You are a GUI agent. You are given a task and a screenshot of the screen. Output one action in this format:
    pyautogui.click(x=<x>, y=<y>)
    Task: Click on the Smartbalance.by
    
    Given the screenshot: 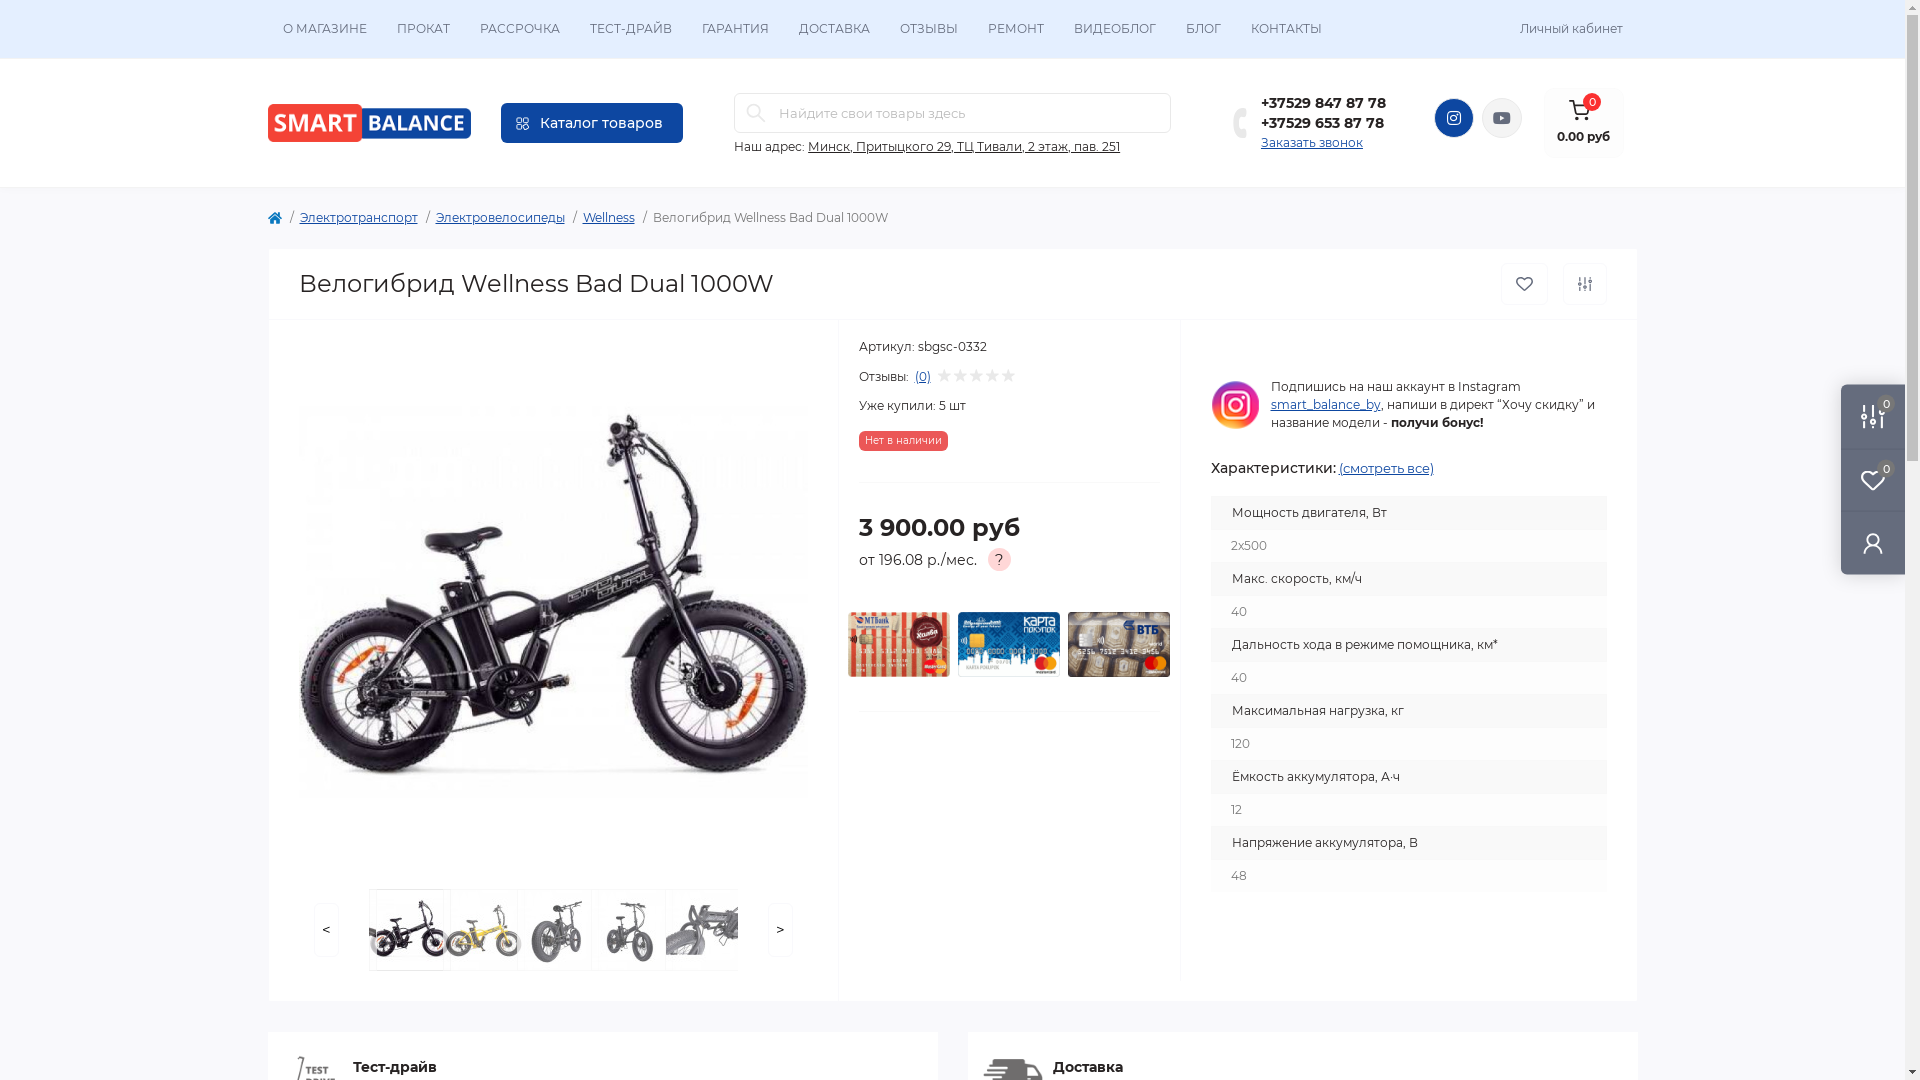 What is the action you would take?
    pyautogui.click(x=370, y=123)
    